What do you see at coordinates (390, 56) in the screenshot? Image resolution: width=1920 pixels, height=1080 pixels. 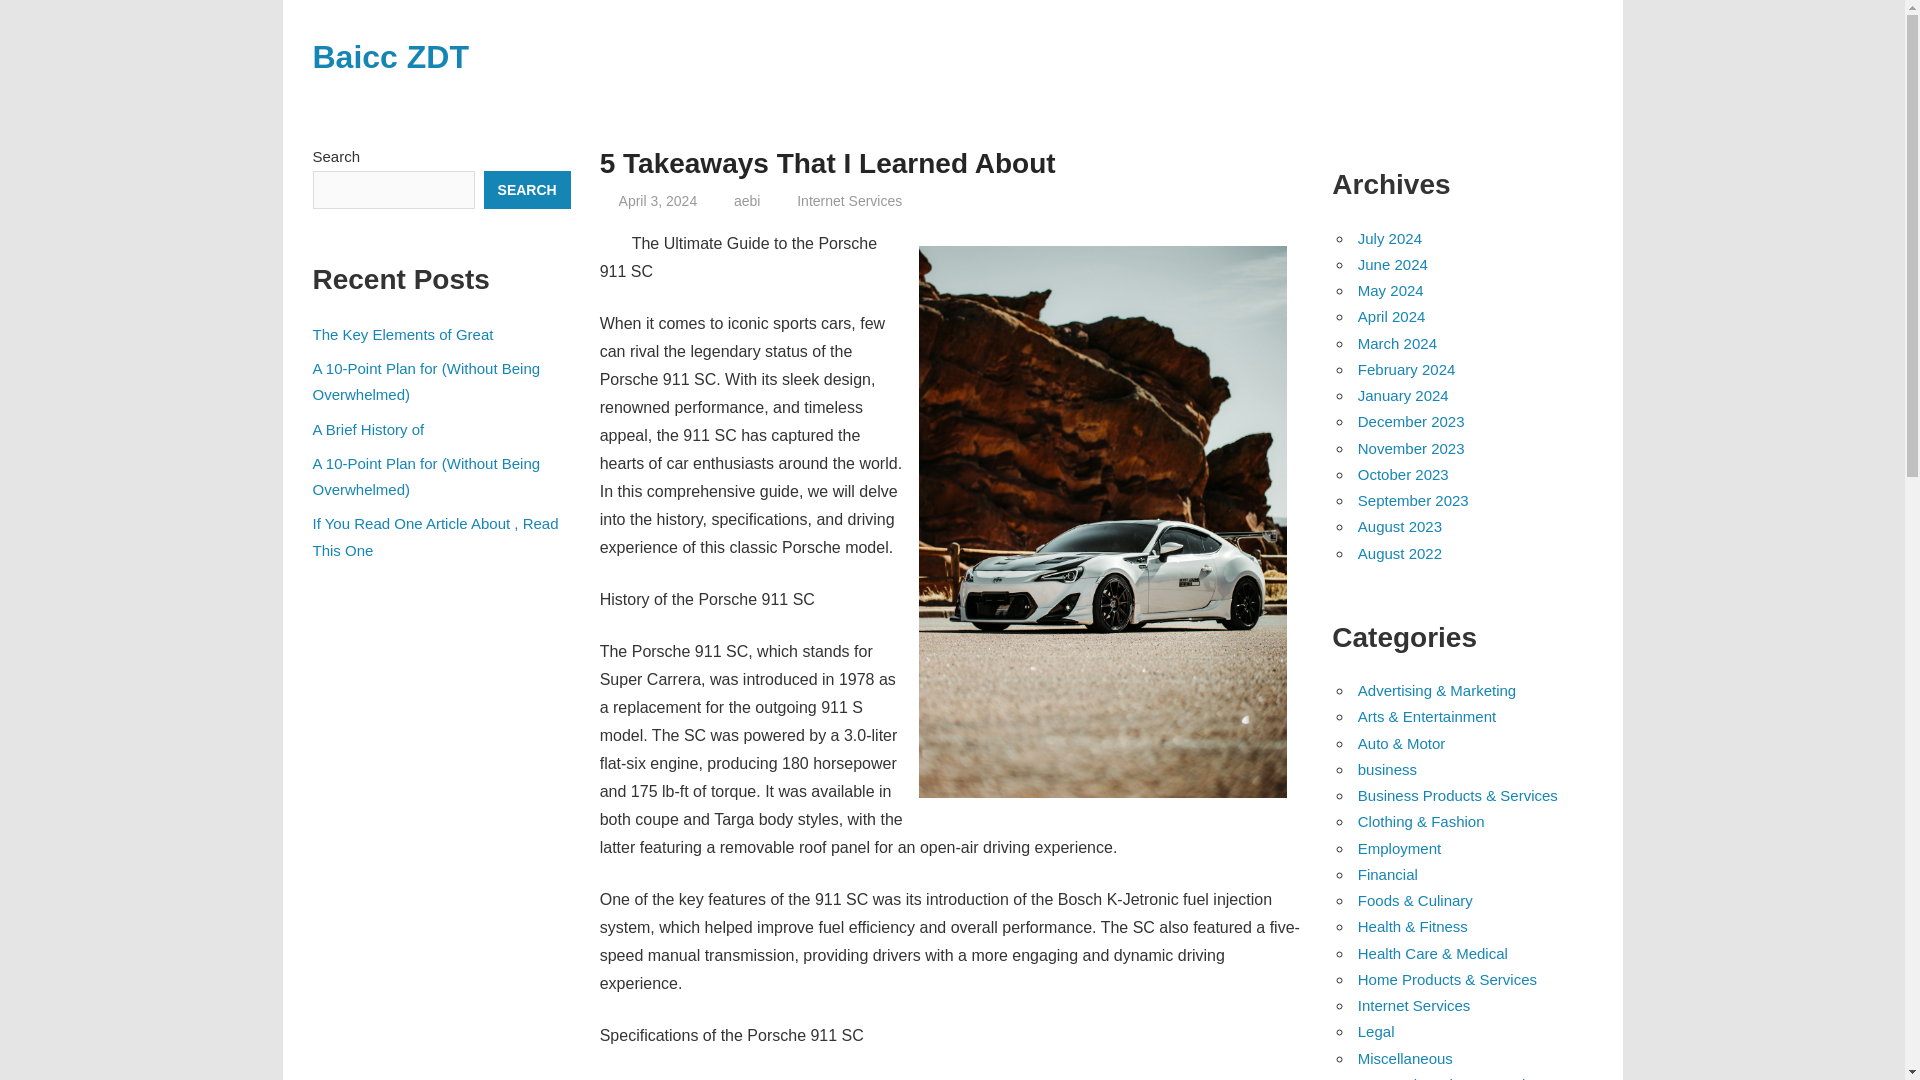 I see `Baicc ZDT` at bounding box center [390, 56].